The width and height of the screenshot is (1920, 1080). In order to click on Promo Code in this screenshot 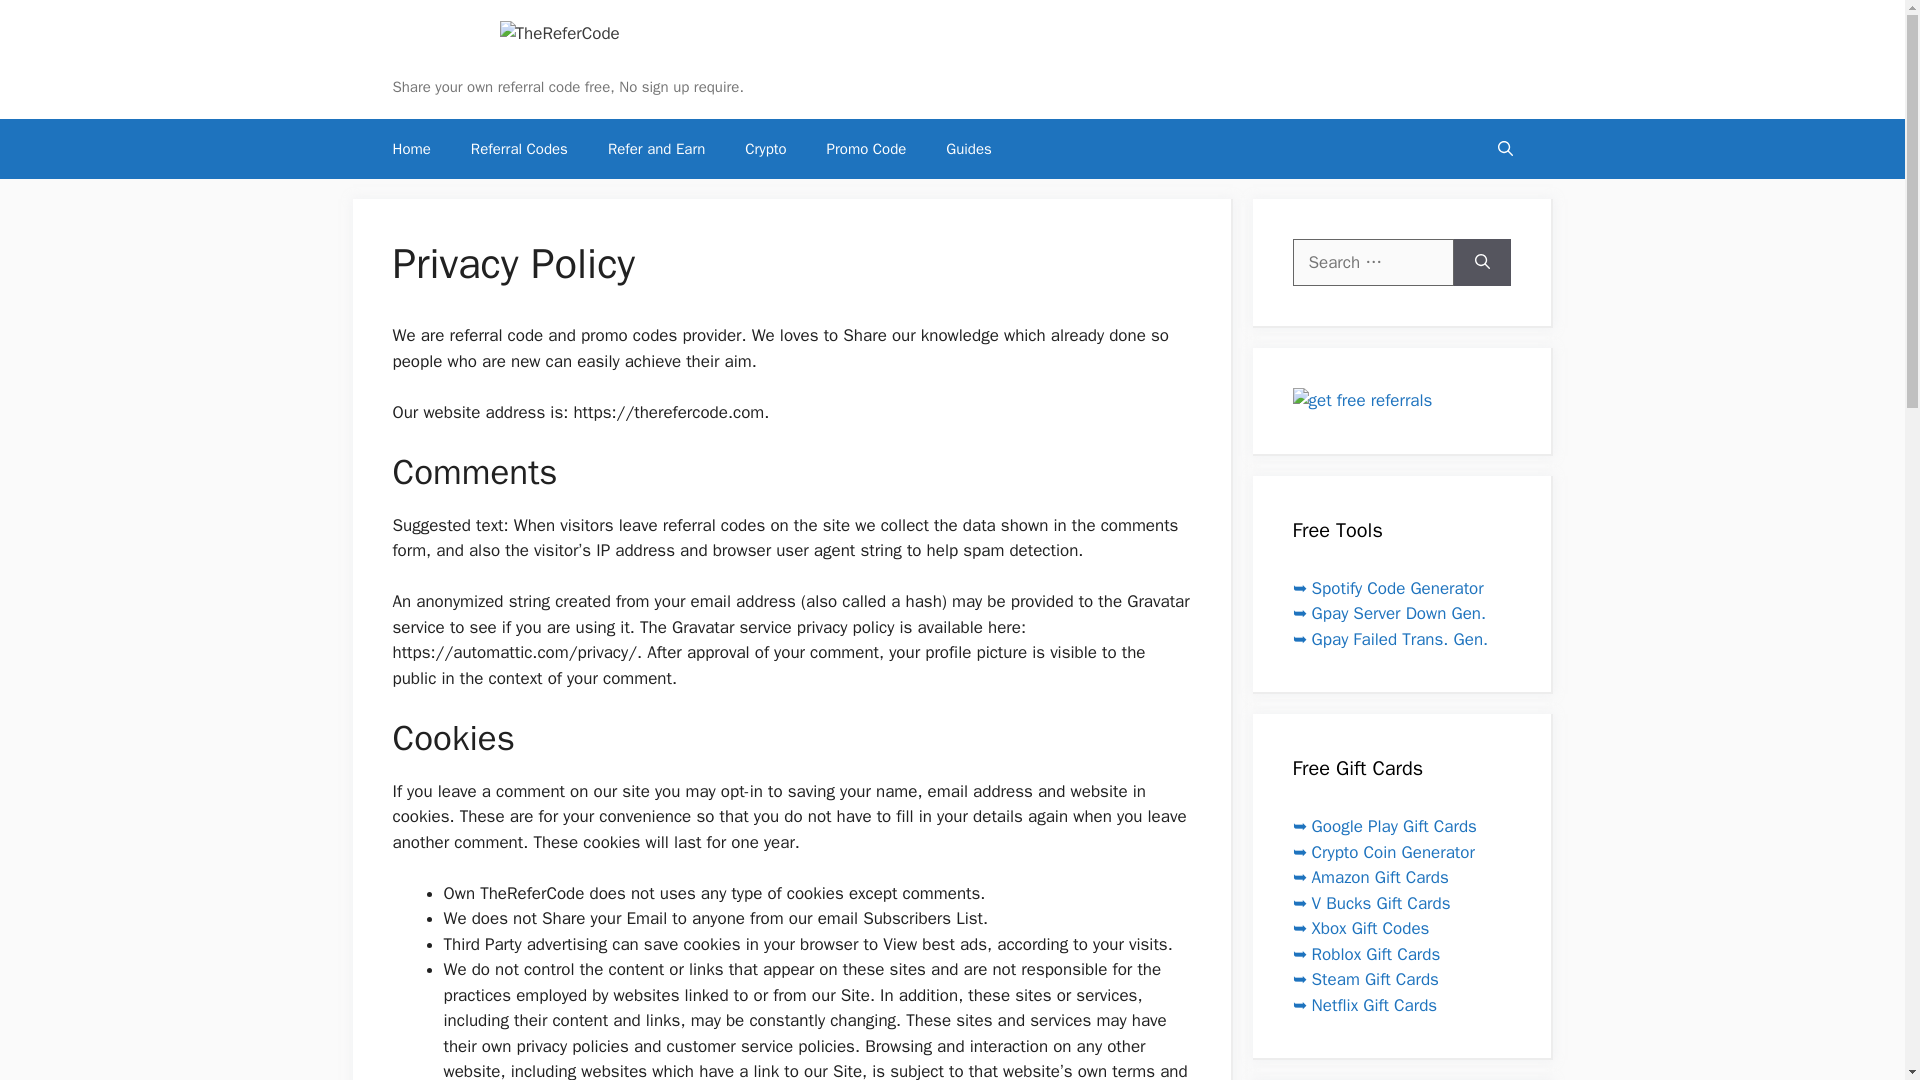, I will do `click(866, 148)`.